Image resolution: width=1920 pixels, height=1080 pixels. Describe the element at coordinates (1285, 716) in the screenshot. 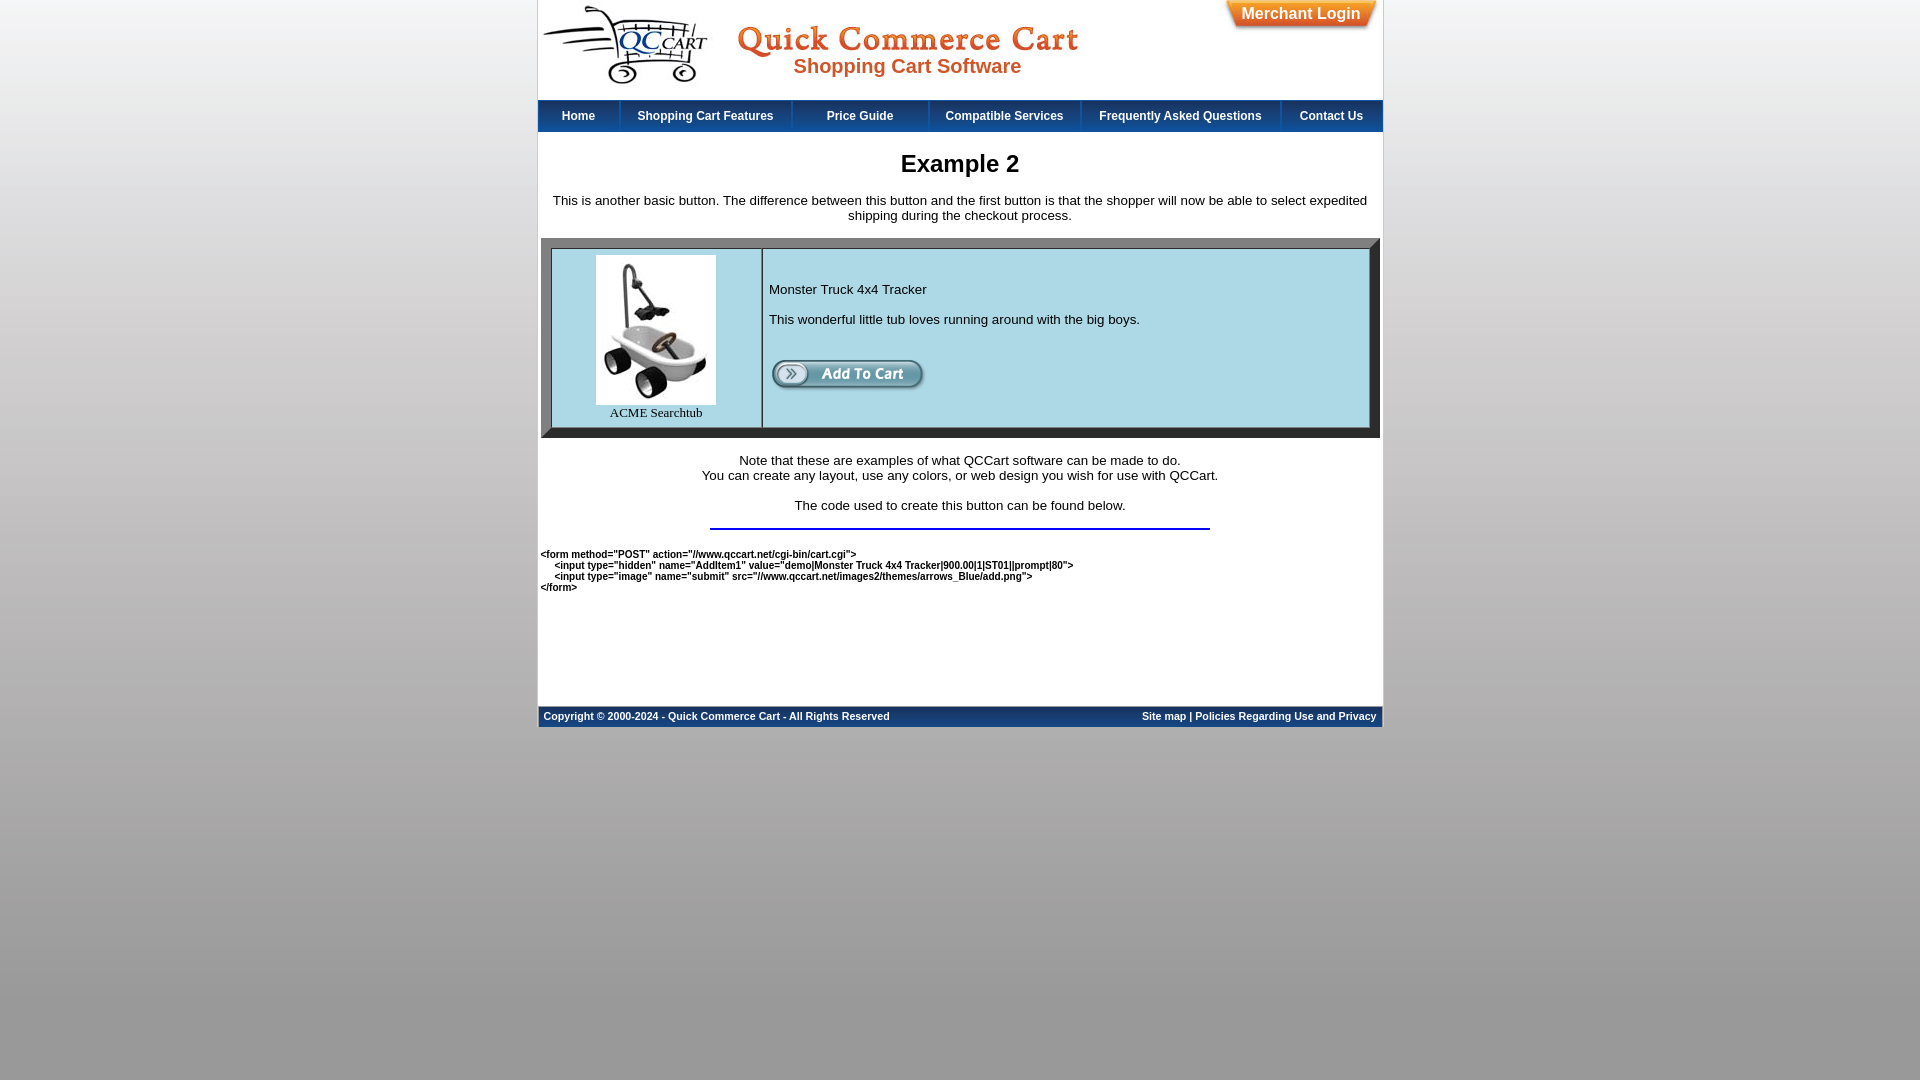

I see `Policies Regarding Use and Privacy` at that location.